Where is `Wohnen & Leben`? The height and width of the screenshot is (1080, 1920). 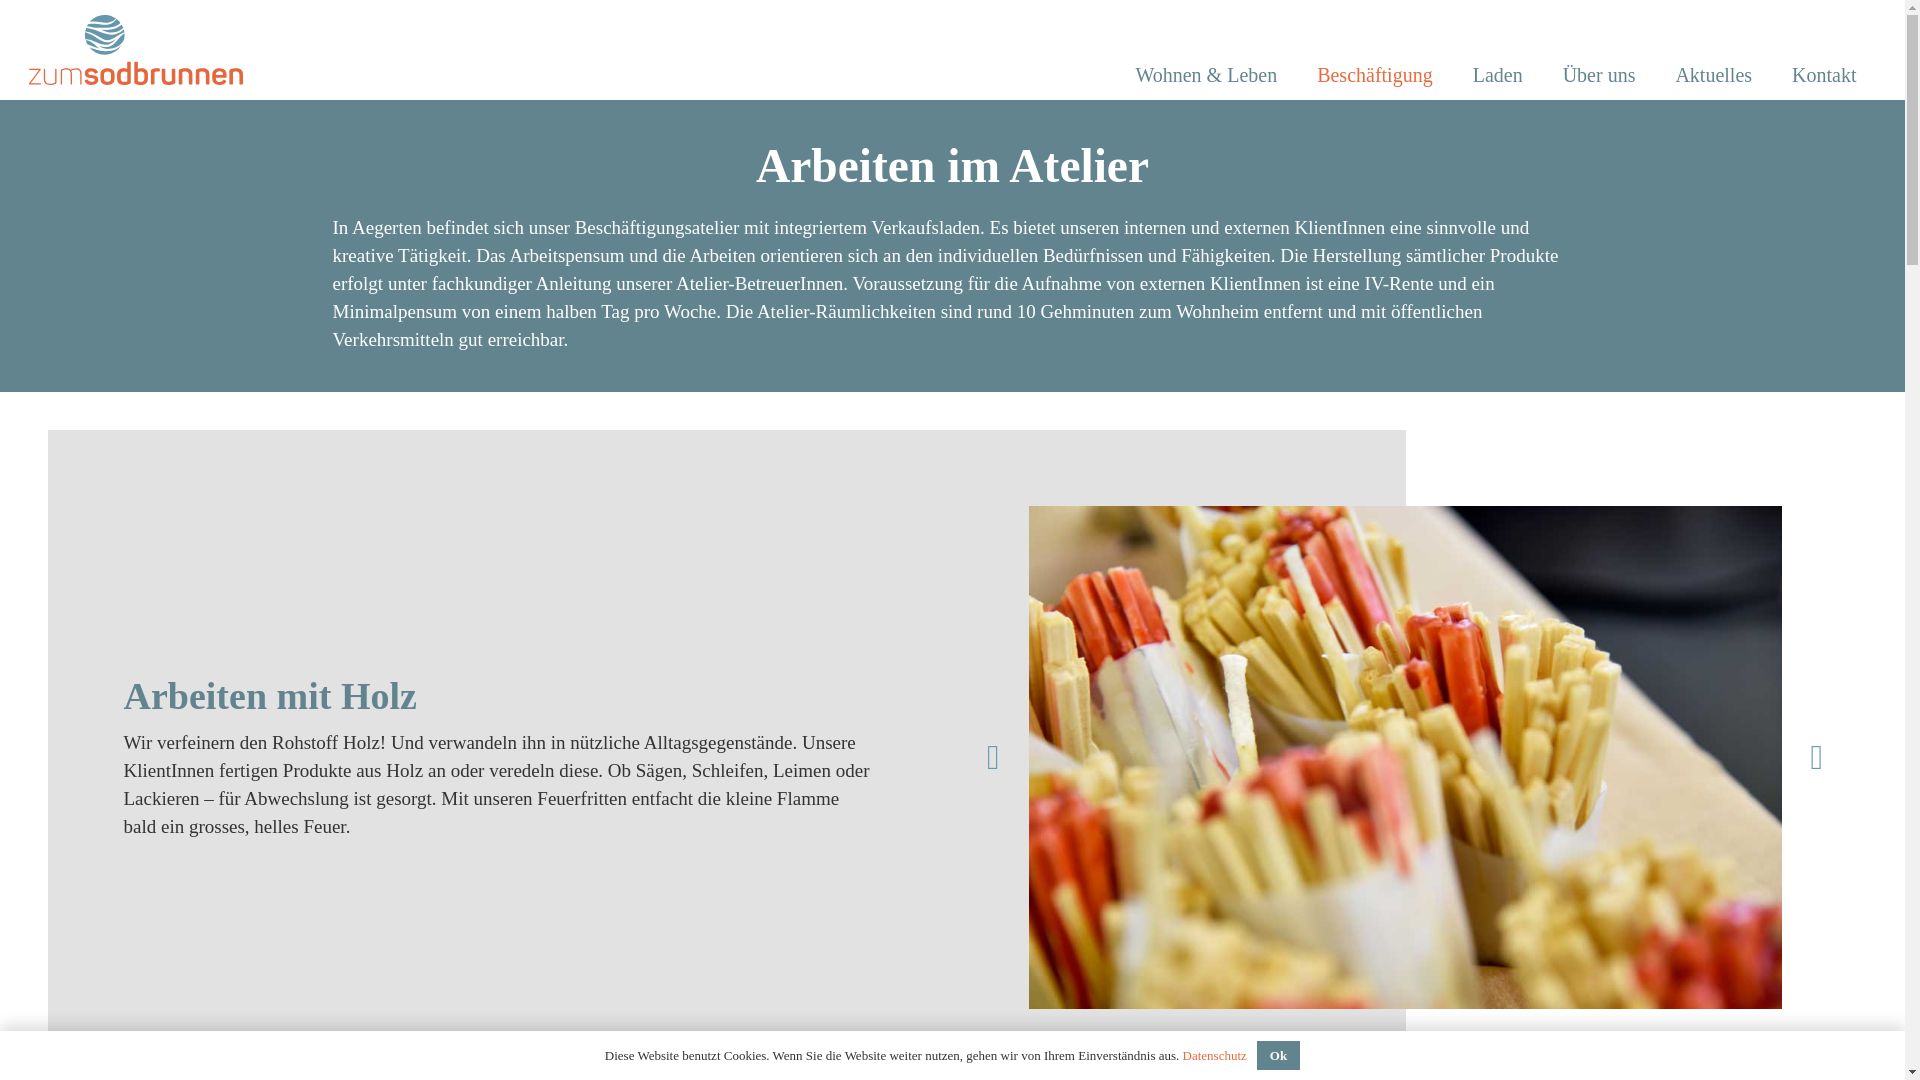 Wohnen & Leben is located at coordinates (1206, 75).